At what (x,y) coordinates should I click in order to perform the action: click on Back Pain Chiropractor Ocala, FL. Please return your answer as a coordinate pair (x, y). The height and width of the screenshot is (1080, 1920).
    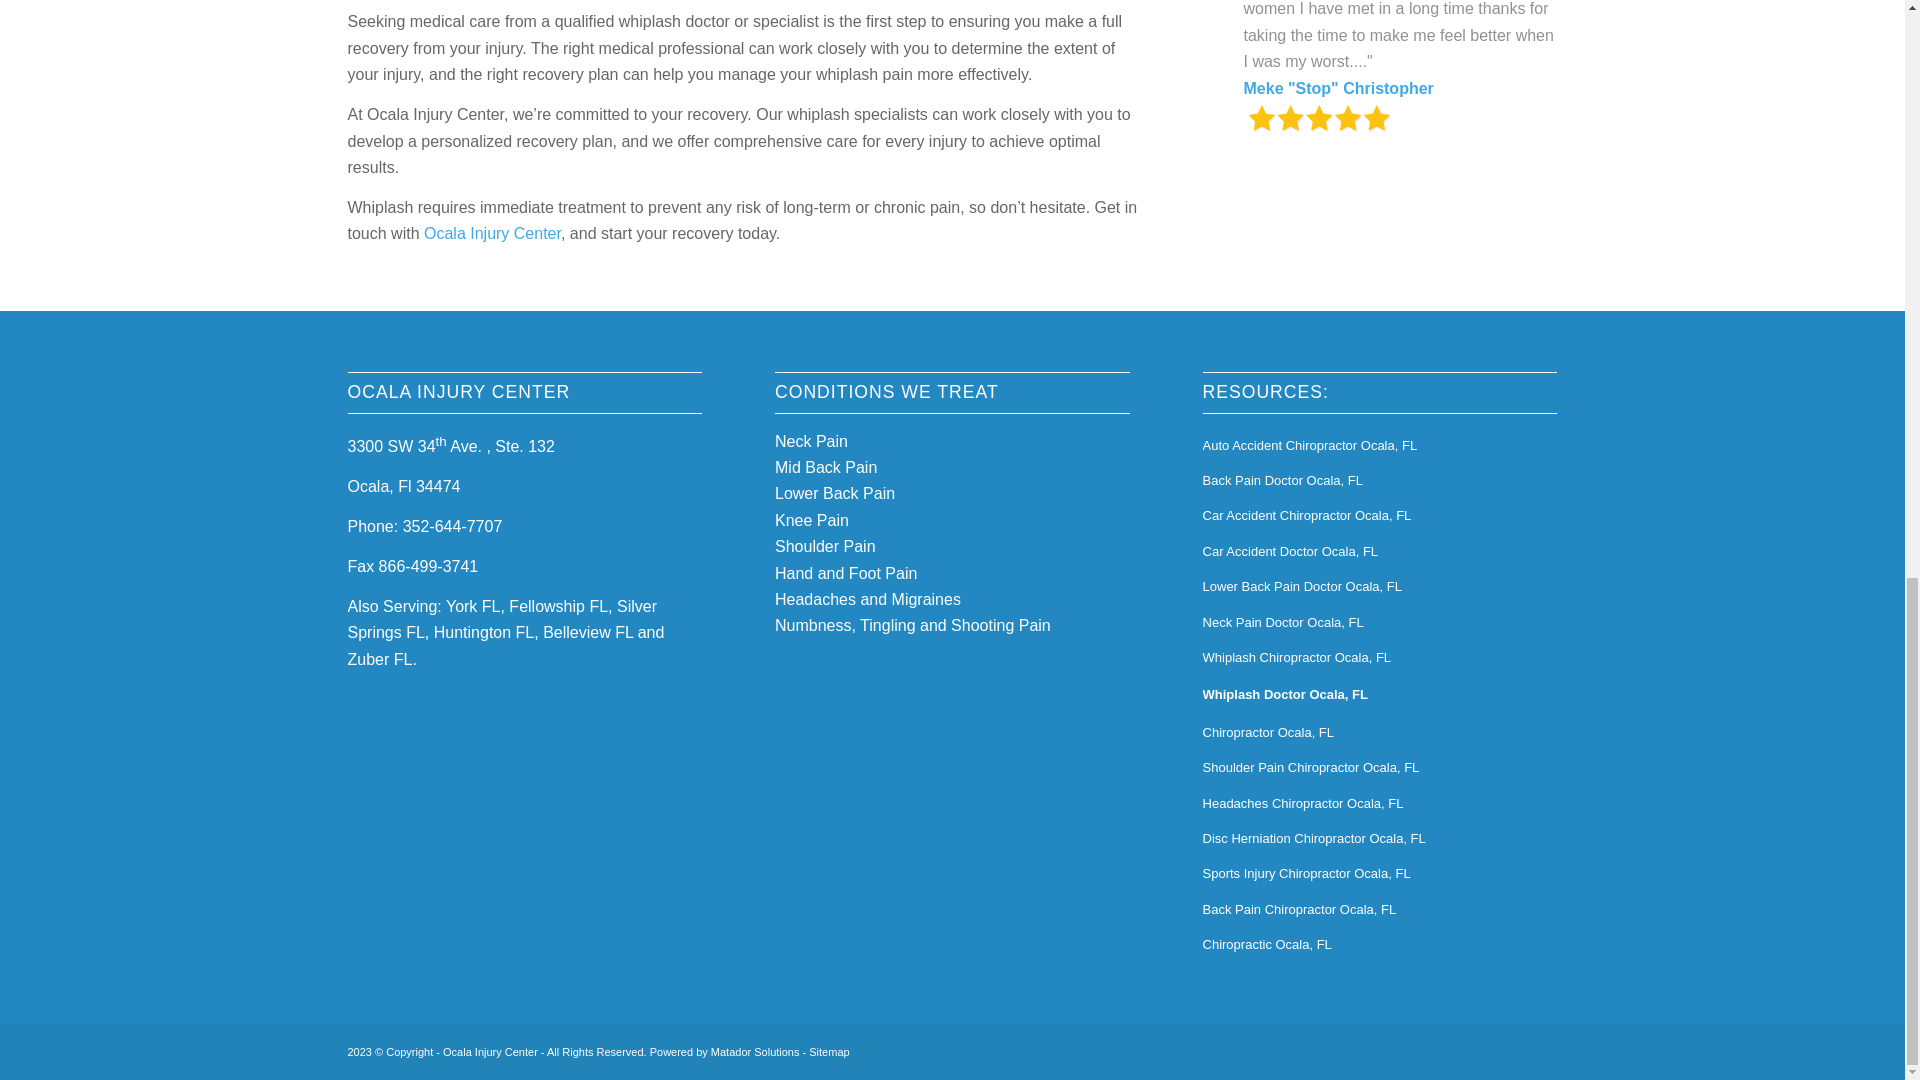
    Looking at the image, I should click on (1380, 910).